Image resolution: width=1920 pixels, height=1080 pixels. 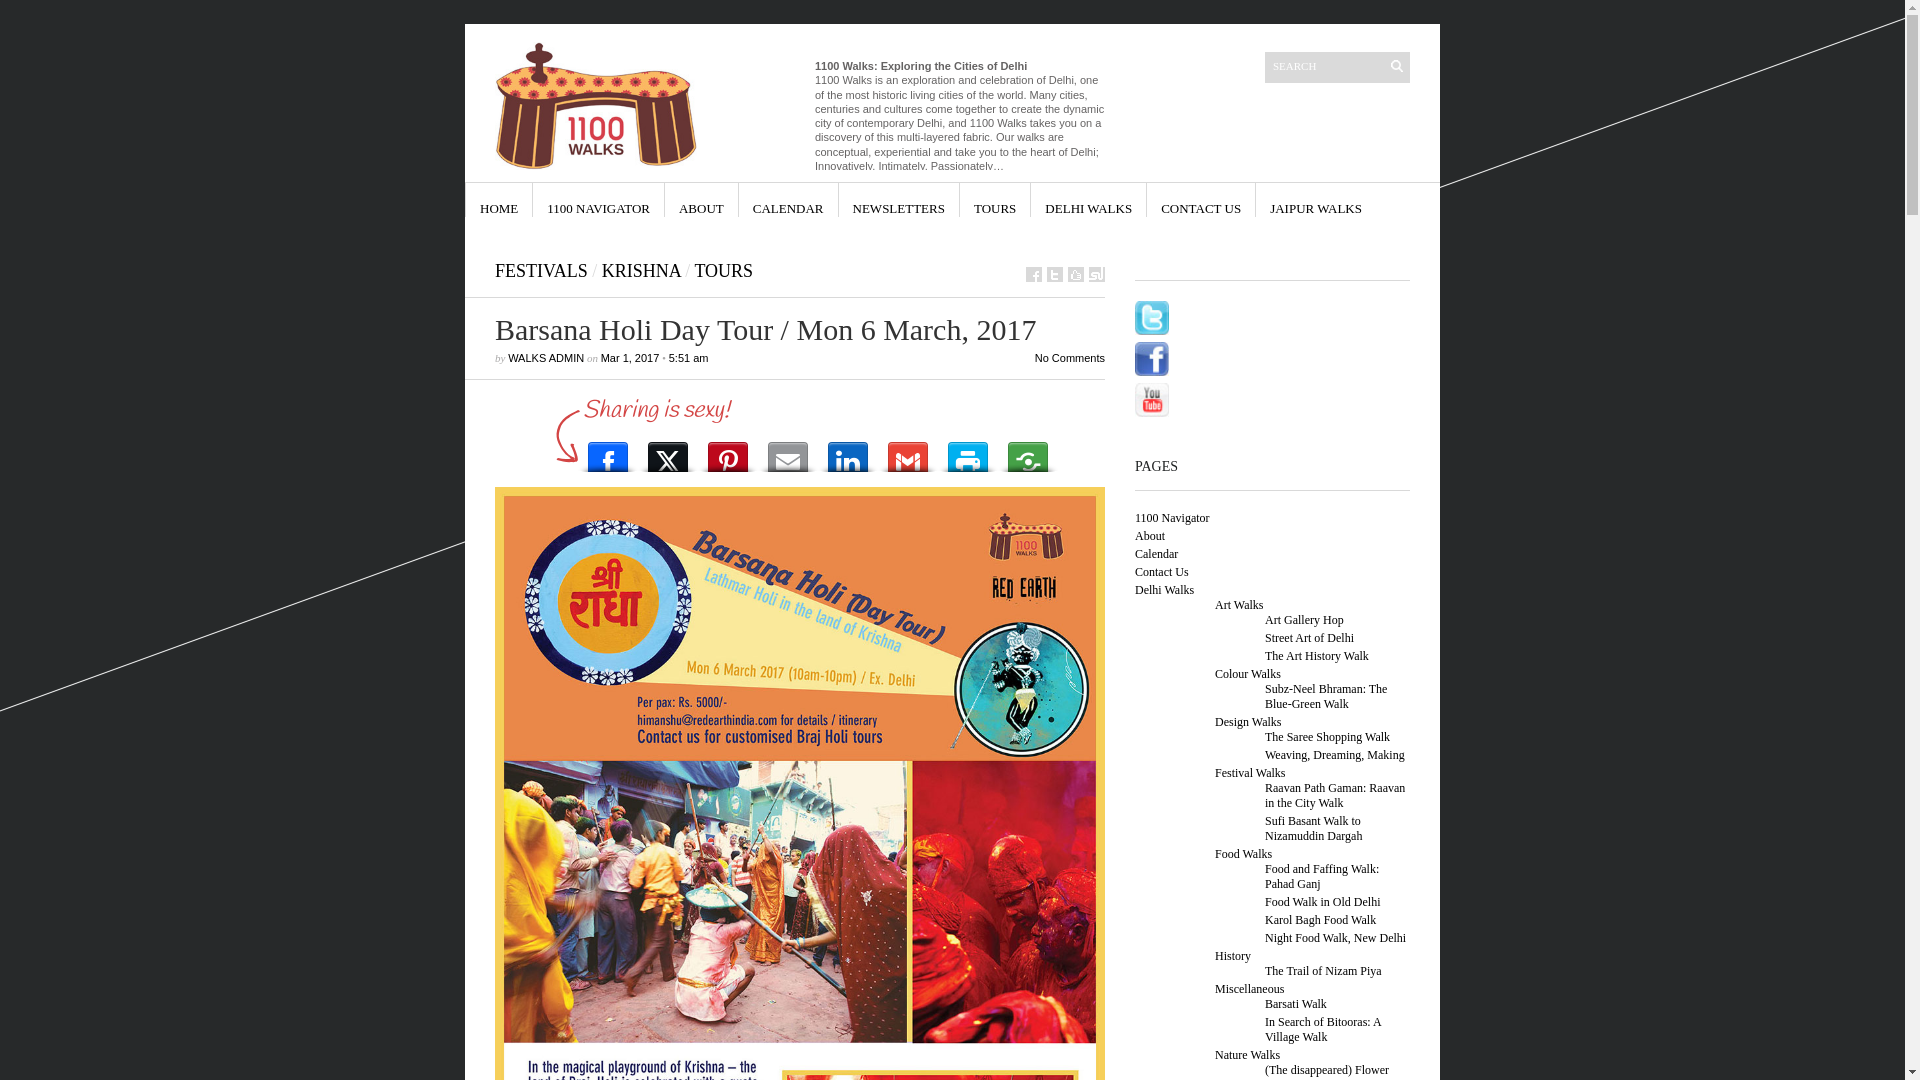 I want to click on Art Gallery Hop, so click(x=1304, y=620).